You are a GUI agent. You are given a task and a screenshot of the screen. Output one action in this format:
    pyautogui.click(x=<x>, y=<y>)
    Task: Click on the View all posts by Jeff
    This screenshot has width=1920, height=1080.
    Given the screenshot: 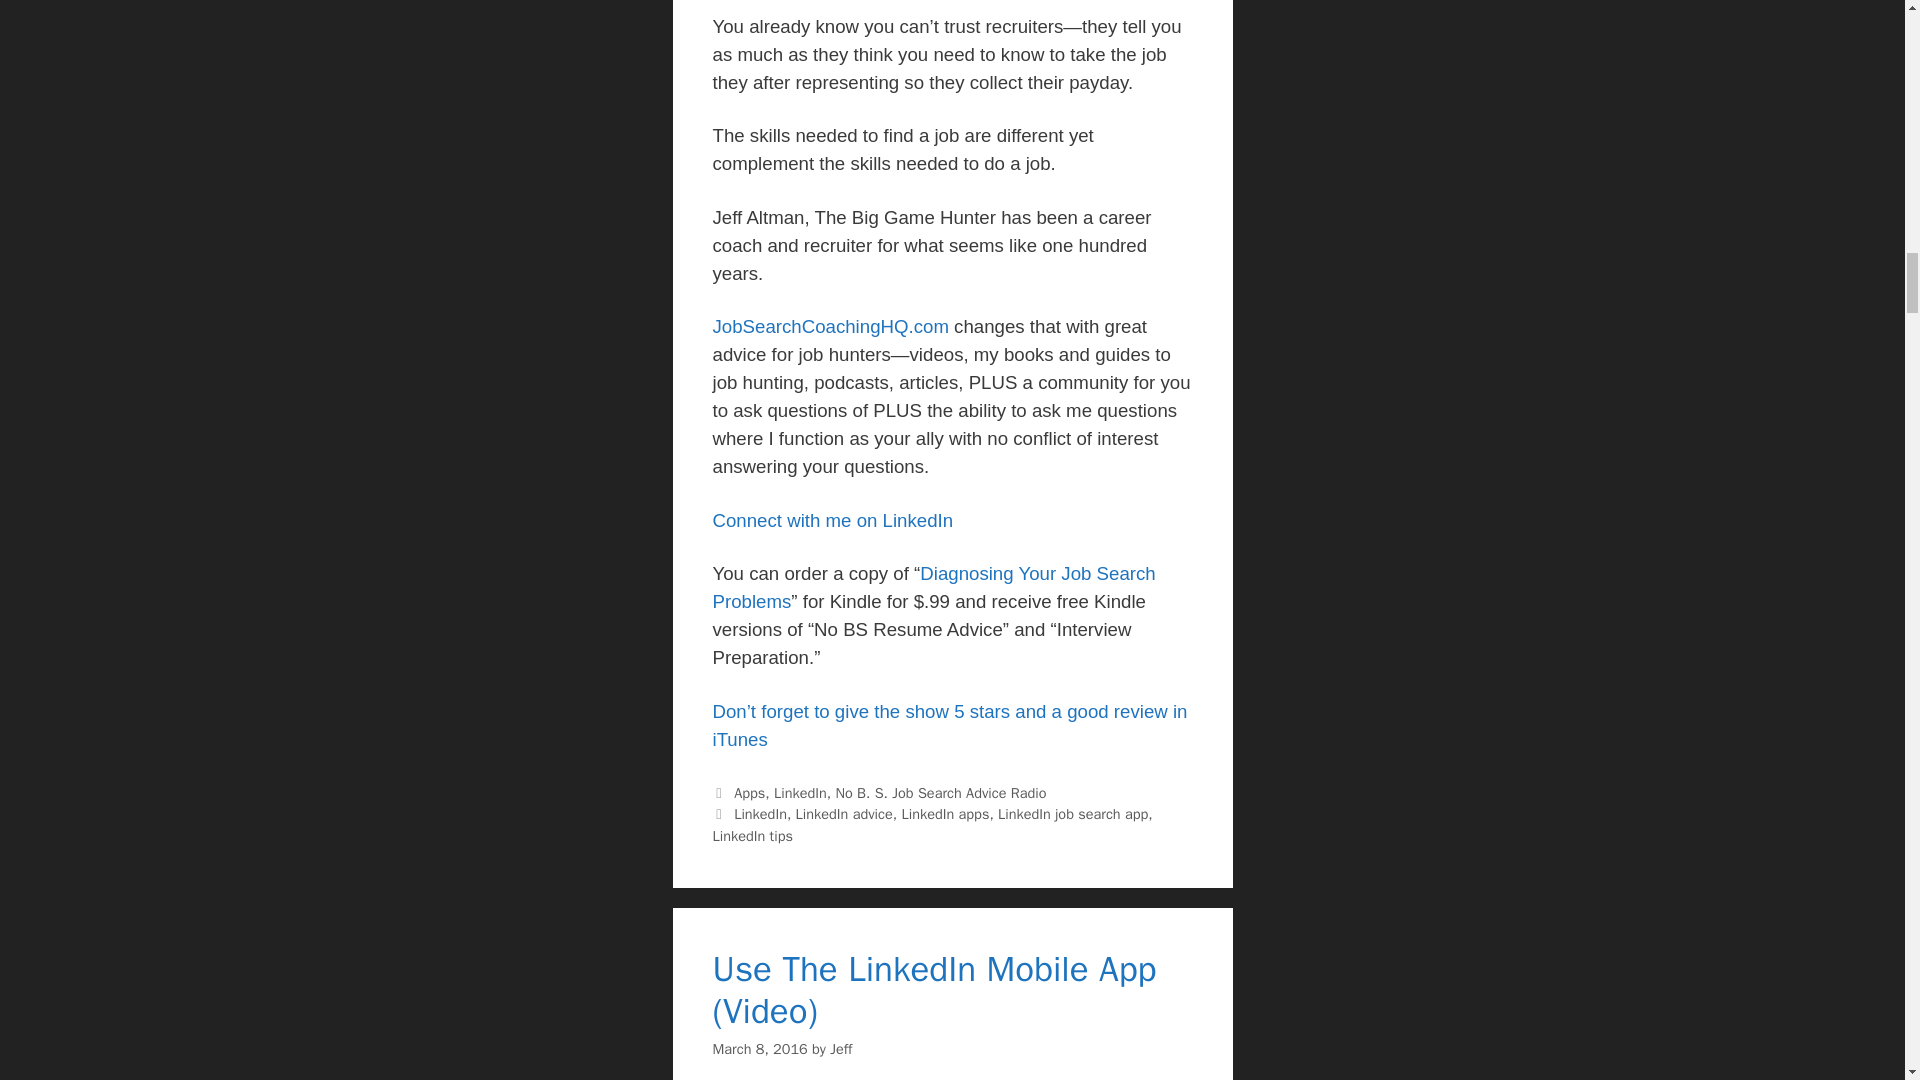 What is the action you would take?
    pyautogui.click(x=840, y=1049)
    